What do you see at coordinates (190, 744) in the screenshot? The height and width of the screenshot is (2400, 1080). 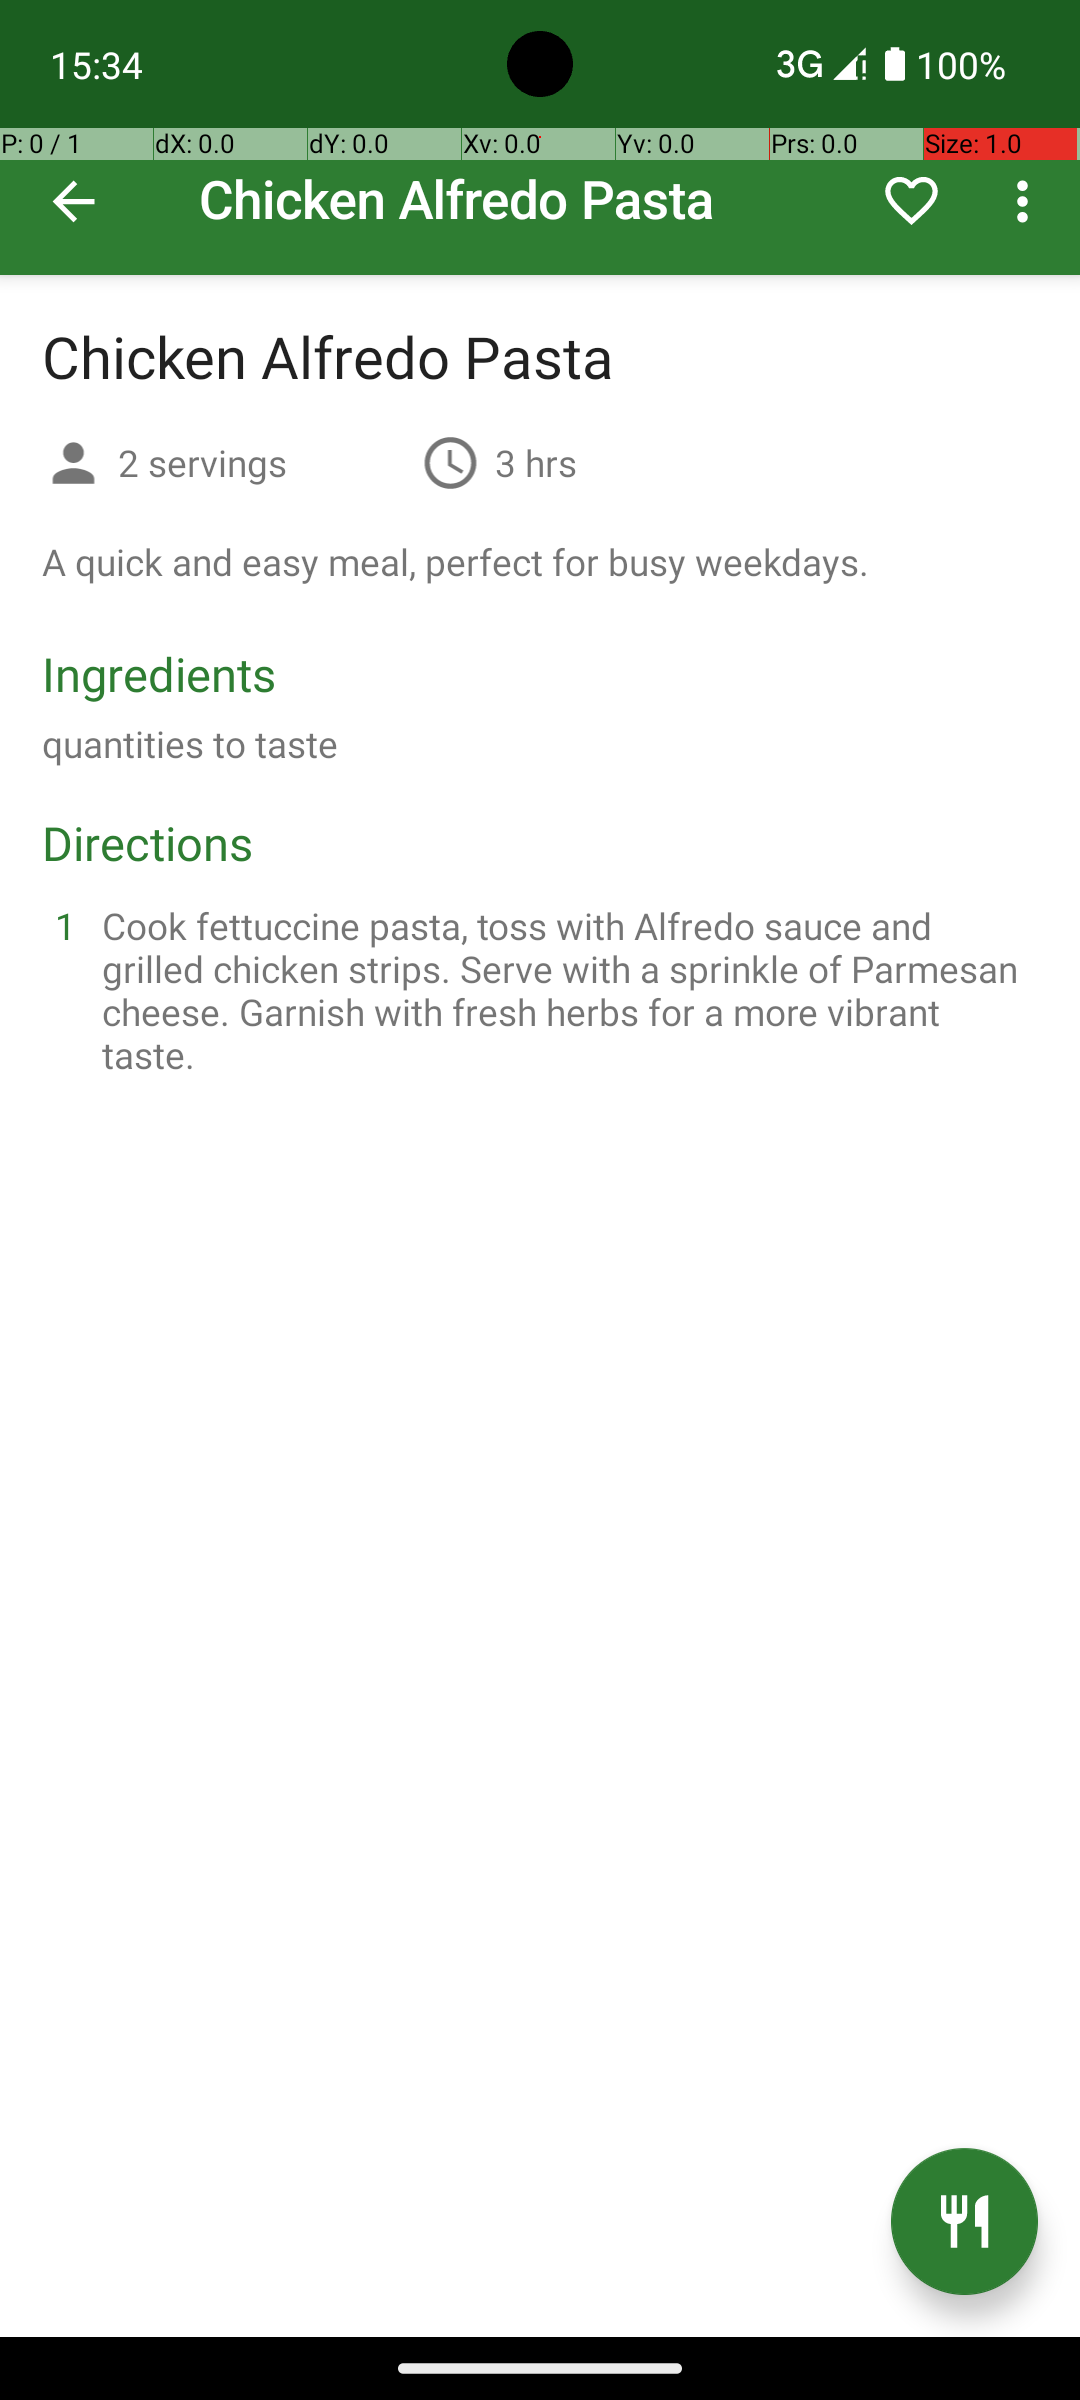 I see `quantities to taste` at bounding box center [190, 744].